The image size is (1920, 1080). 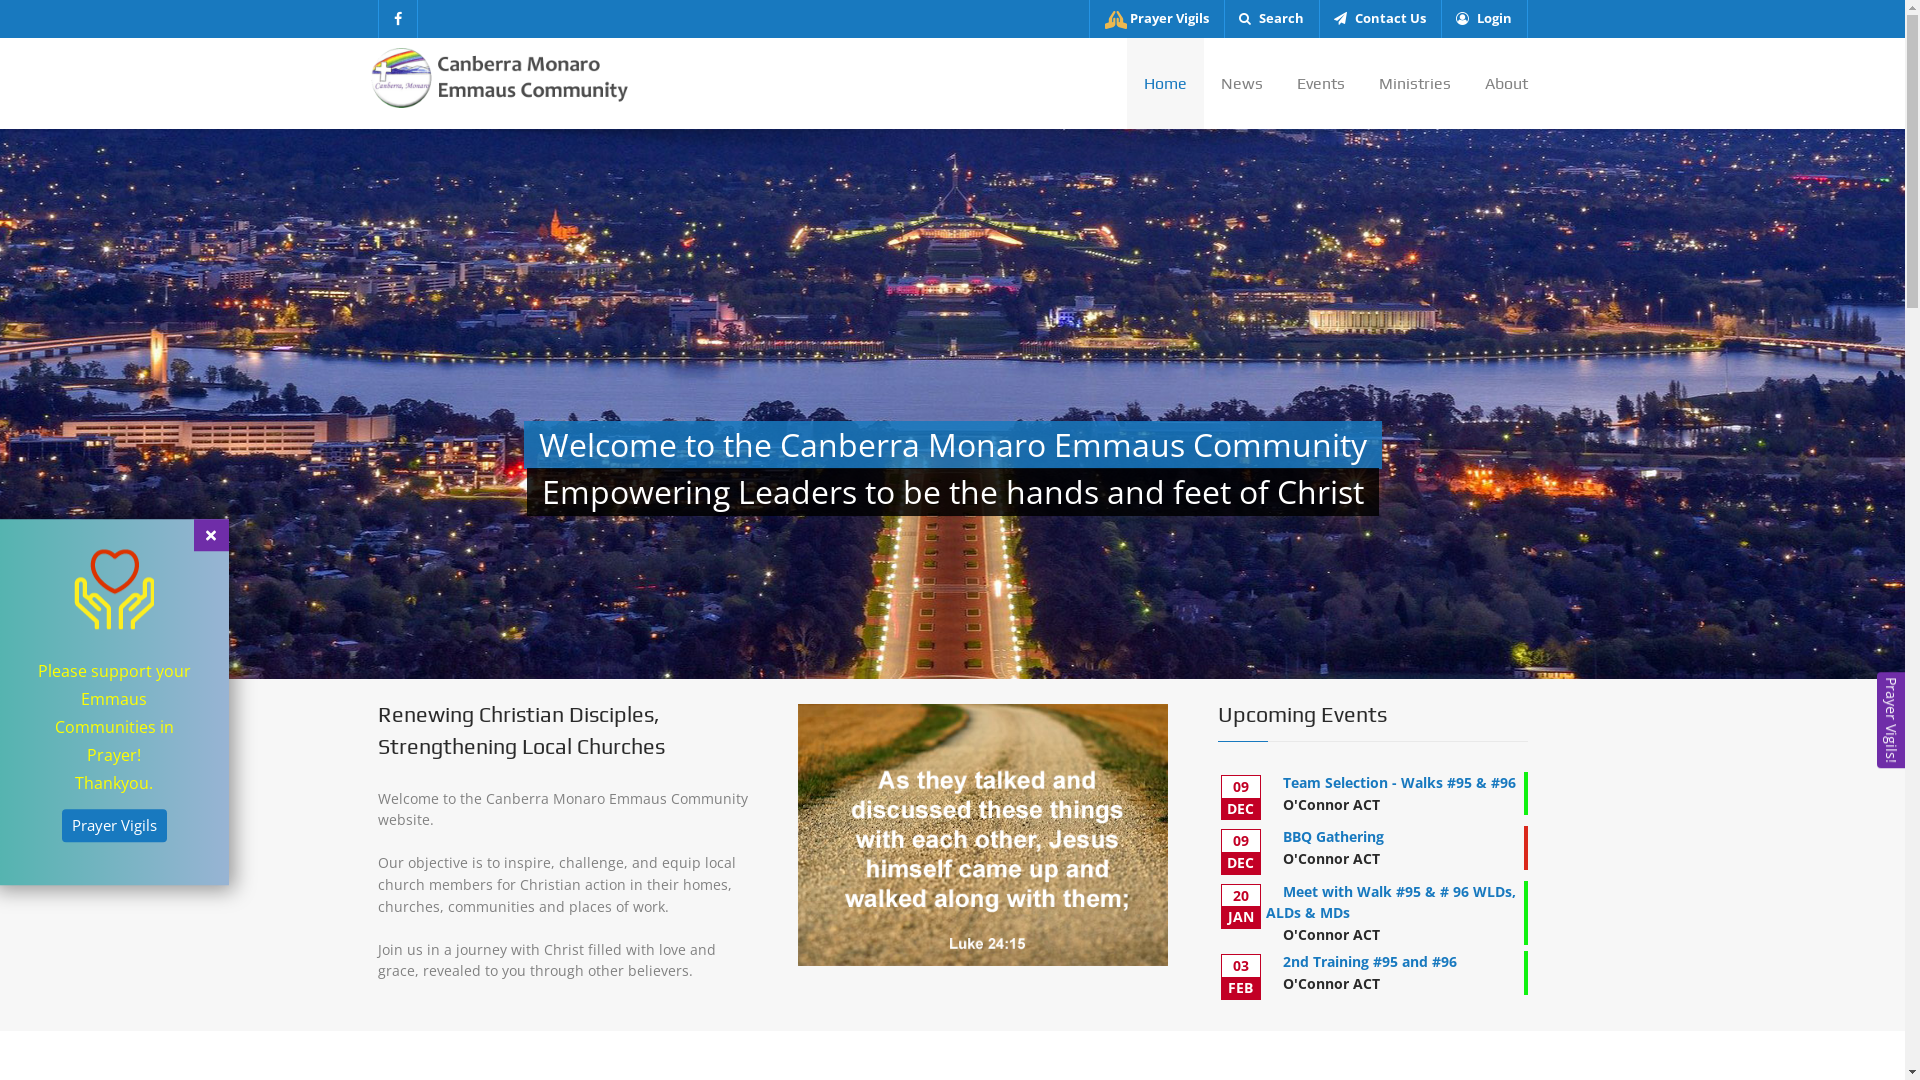 What do you see at coordinates (464, 716) in the screenshot?
I see `CMEC - Facebook Page` at bounding box center [464, 716].